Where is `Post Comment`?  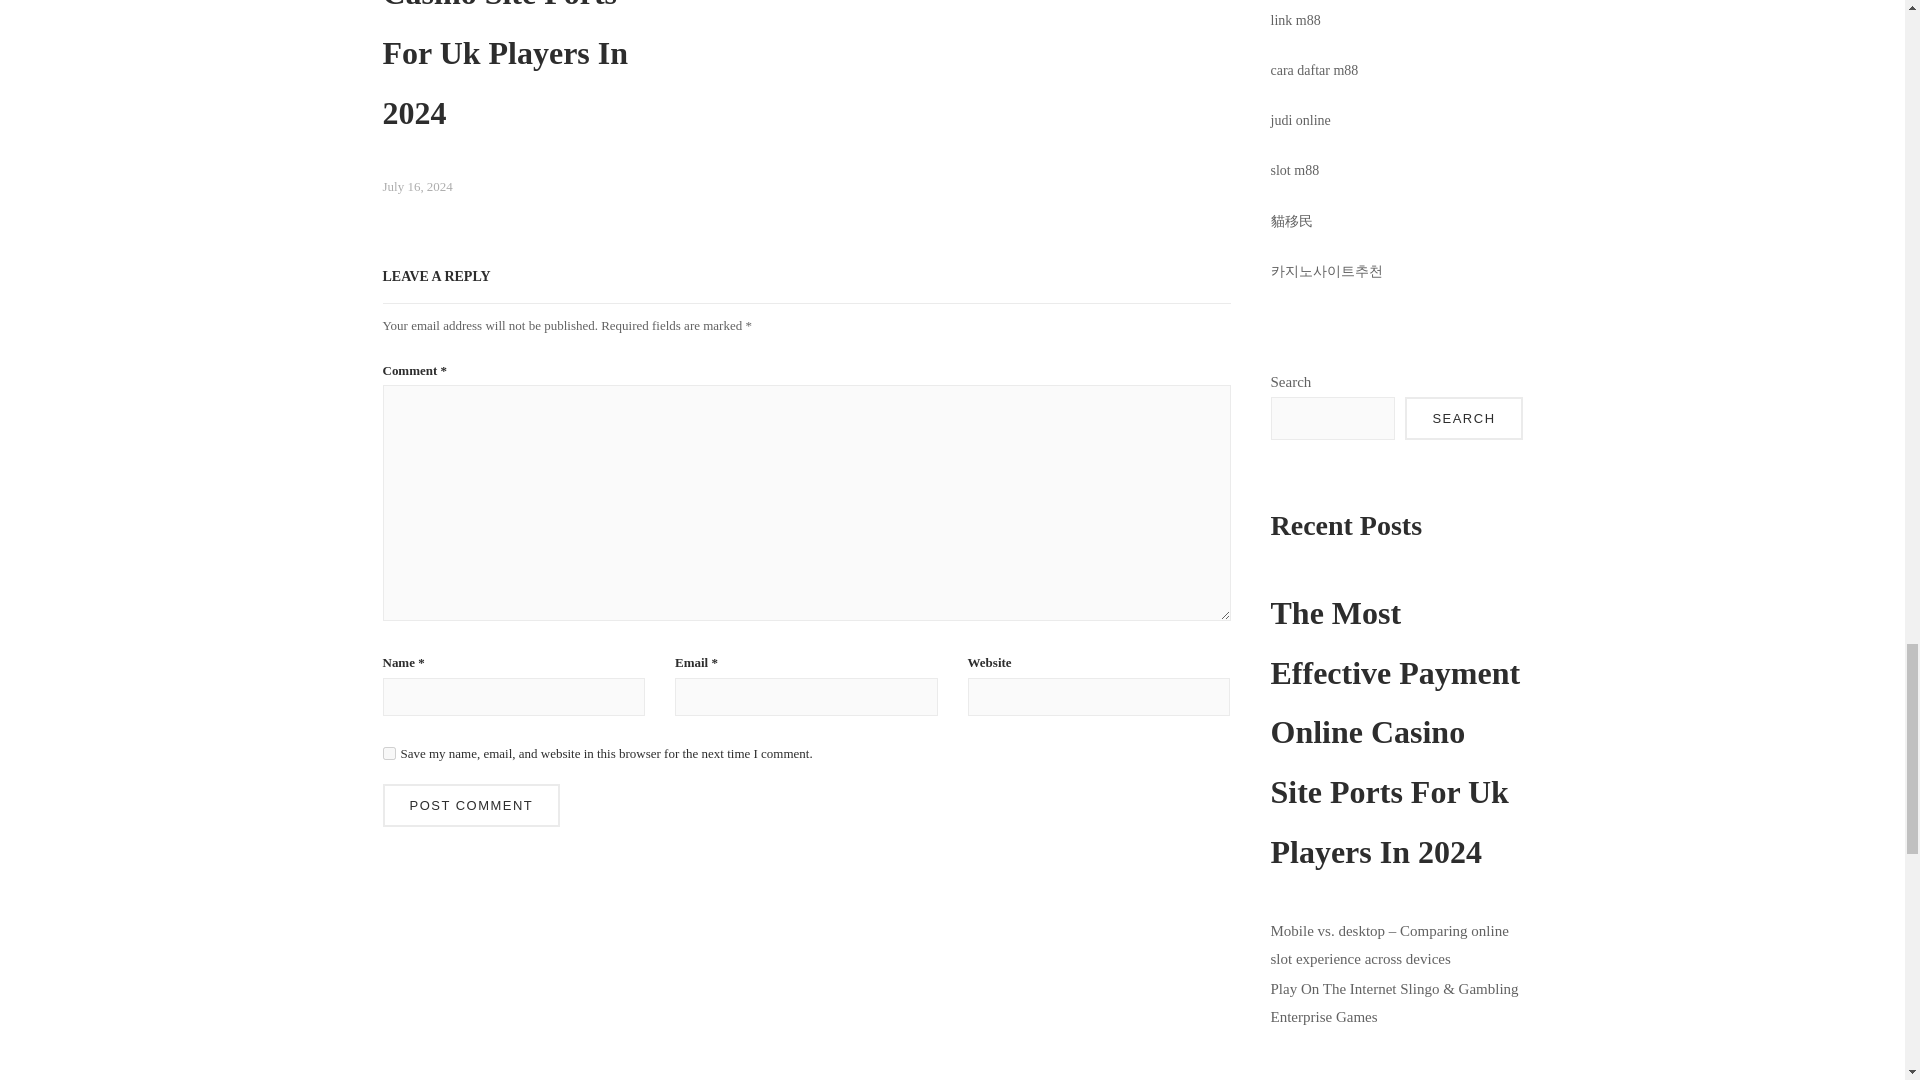
Post Comment is located at coordinates (471, 806).